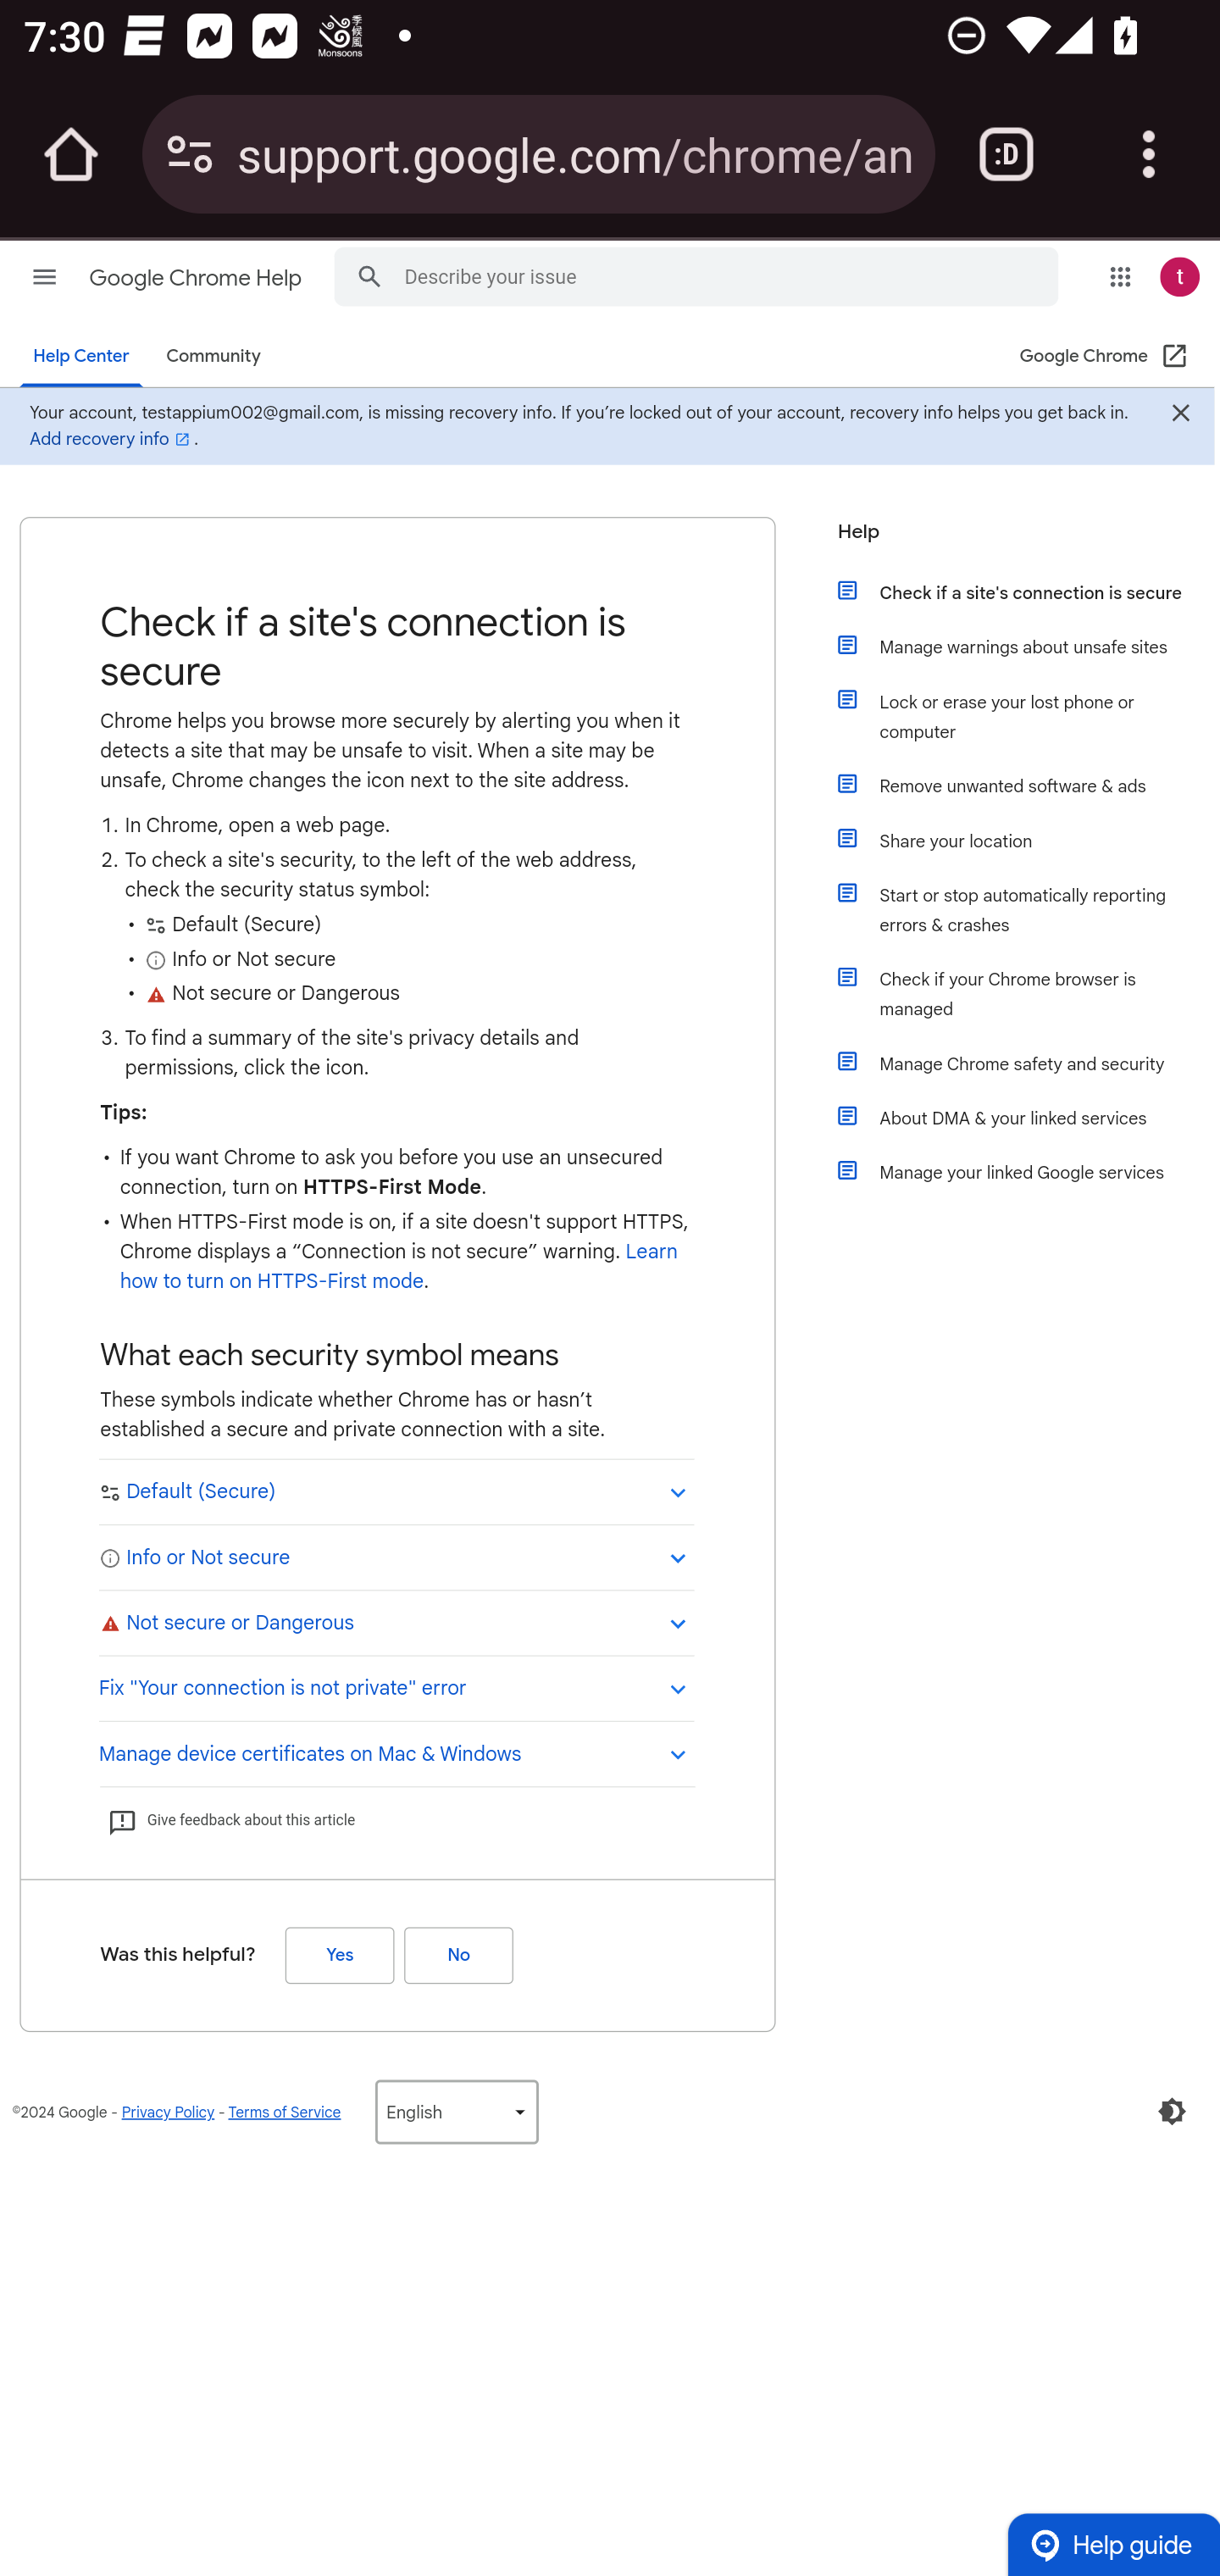 The width and height of the screenshot is (1220, 2576). Describe the element at coordinates (1105, 357) in the screenshot. I see `Google Chrome (Open in a new window) Google Chrome` at that location.